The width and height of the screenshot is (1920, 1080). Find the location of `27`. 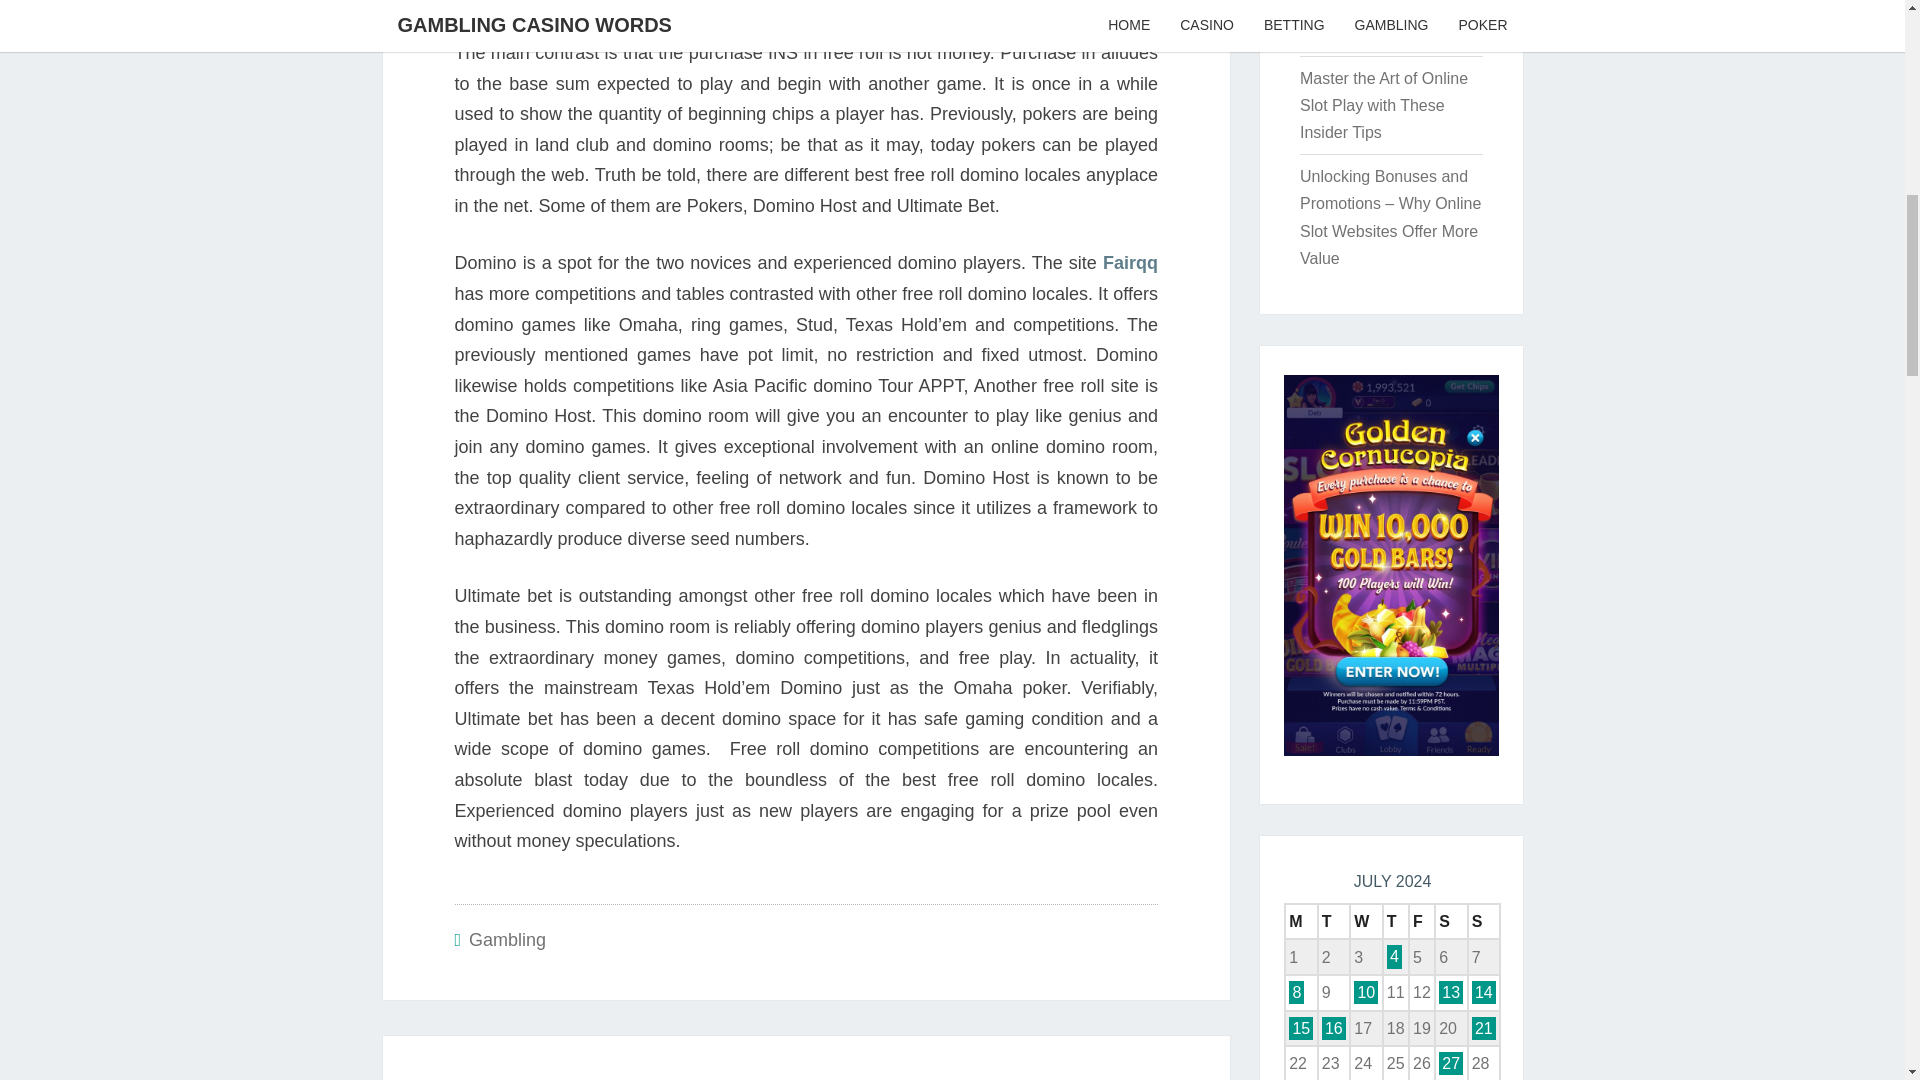

27 is located at coordinates (1334, 1028).